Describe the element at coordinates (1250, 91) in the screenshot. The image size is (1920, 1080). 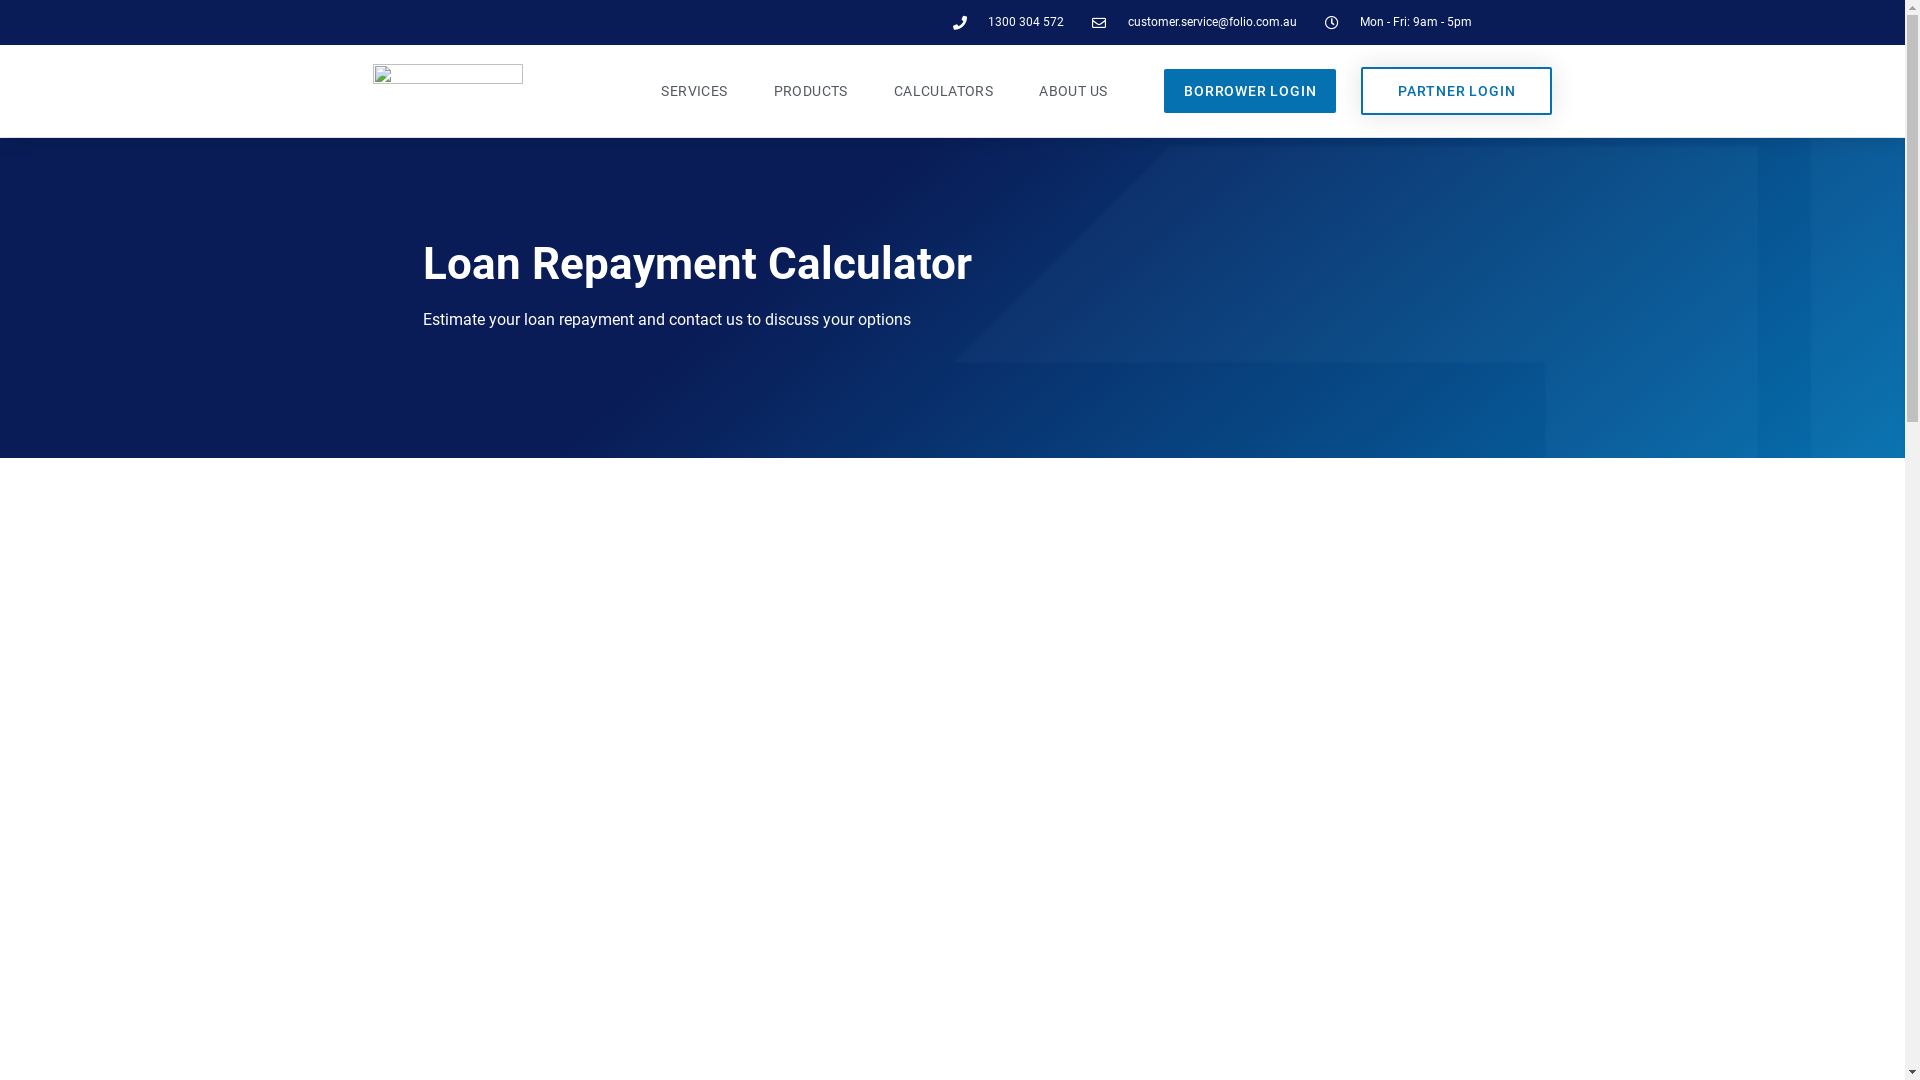
I see `BORROWER LOGIN` at that location.